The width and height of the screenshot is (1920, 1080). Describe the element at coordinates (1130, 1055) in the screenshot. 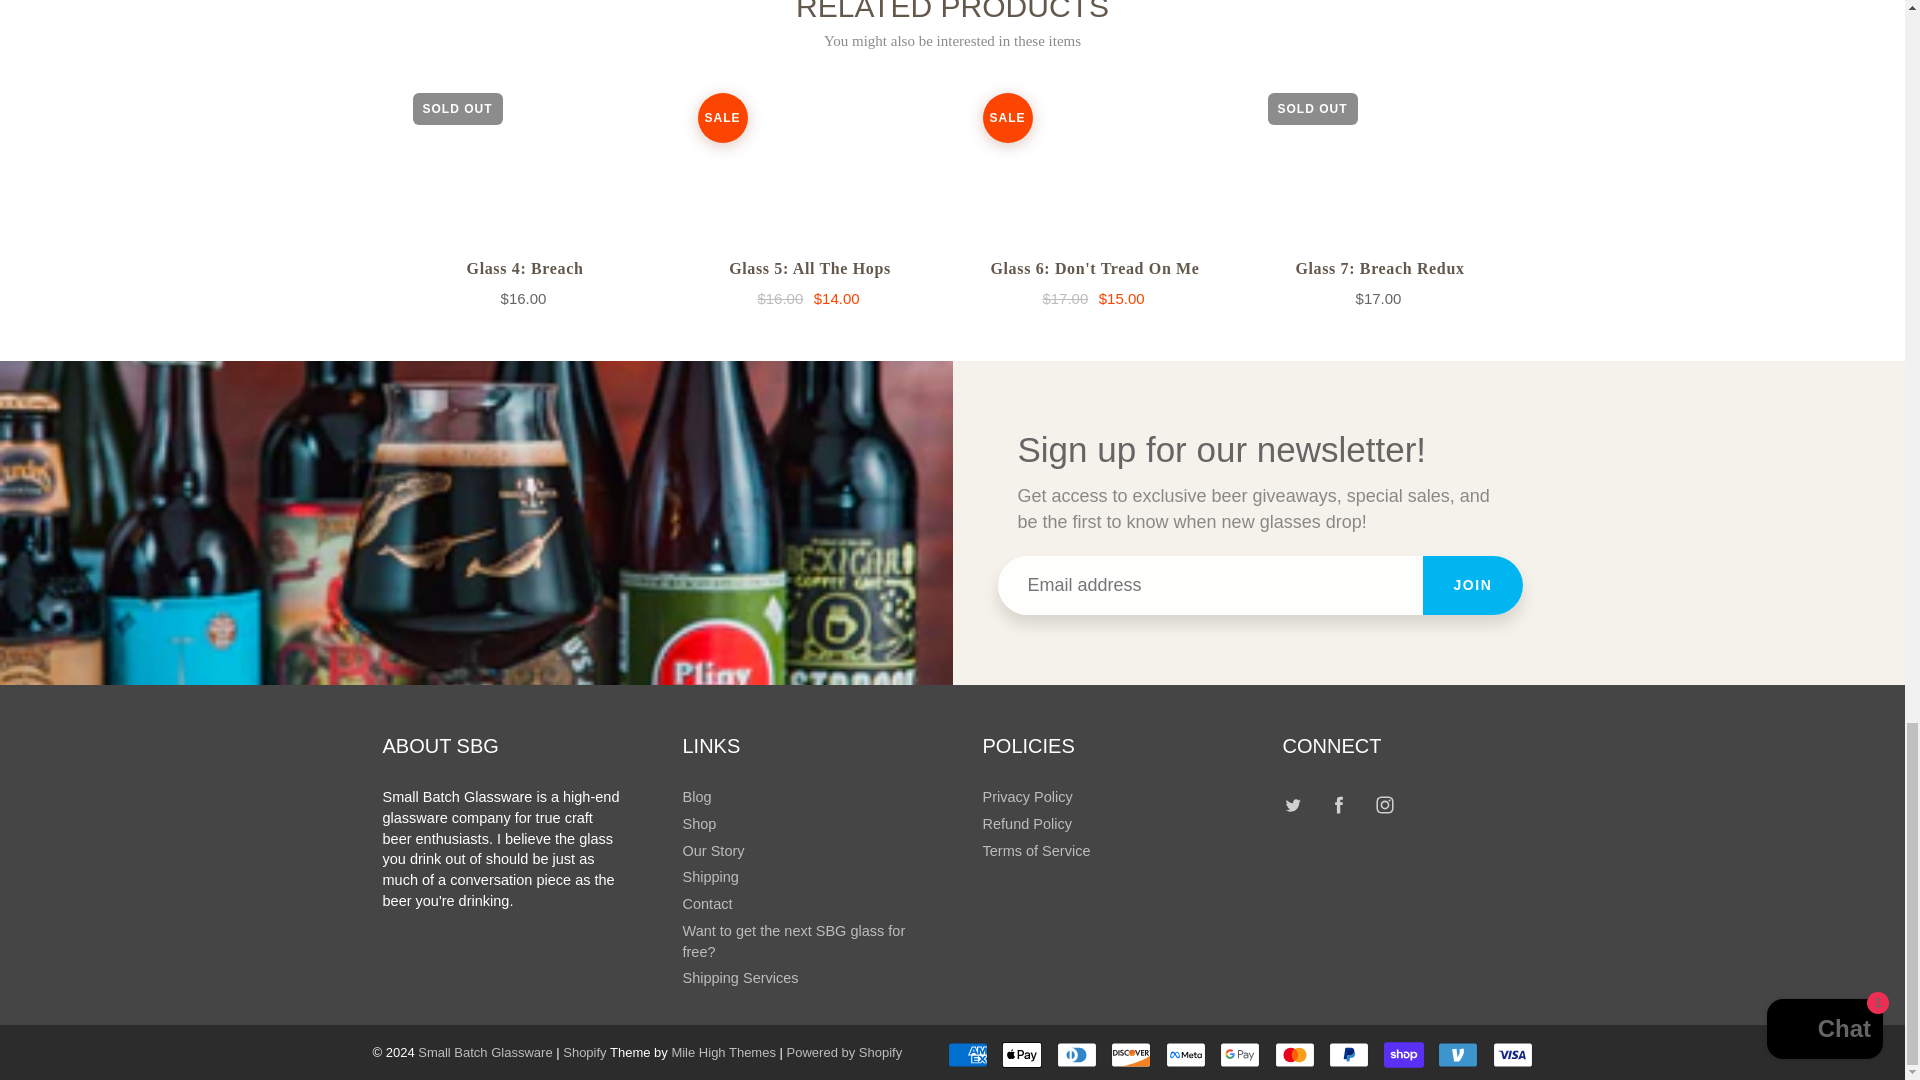

I see `Discover` at that location.